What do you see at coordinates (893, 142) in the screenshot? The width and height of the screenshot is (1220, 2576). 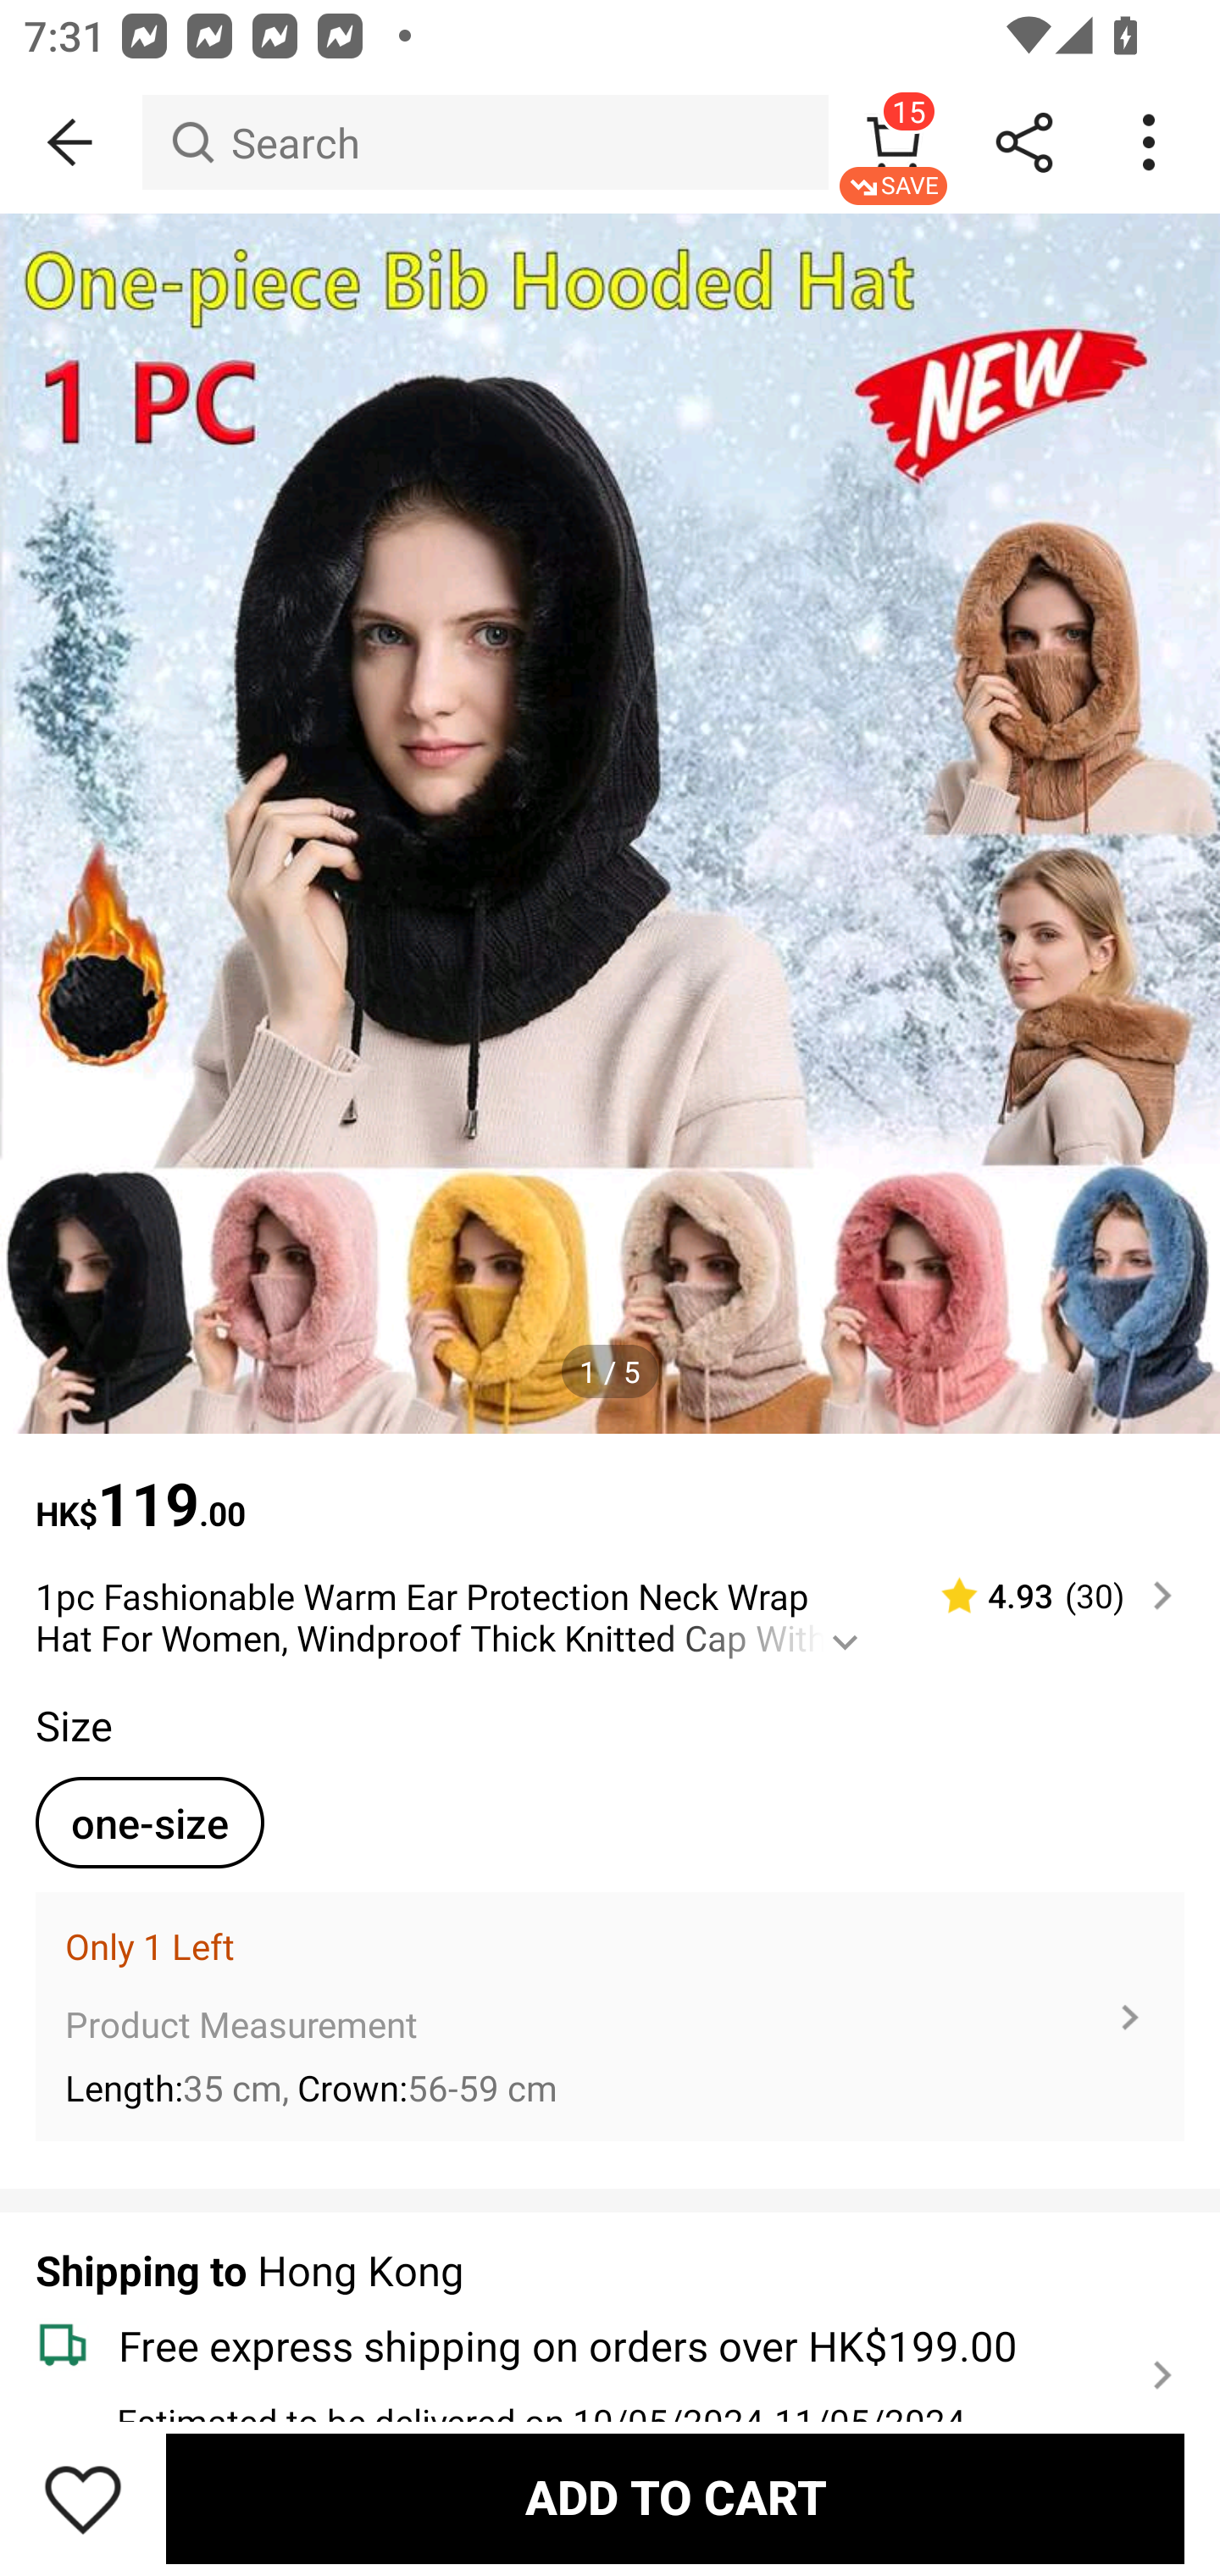 I see `15 SAVE` at bounding box center [893, 142].